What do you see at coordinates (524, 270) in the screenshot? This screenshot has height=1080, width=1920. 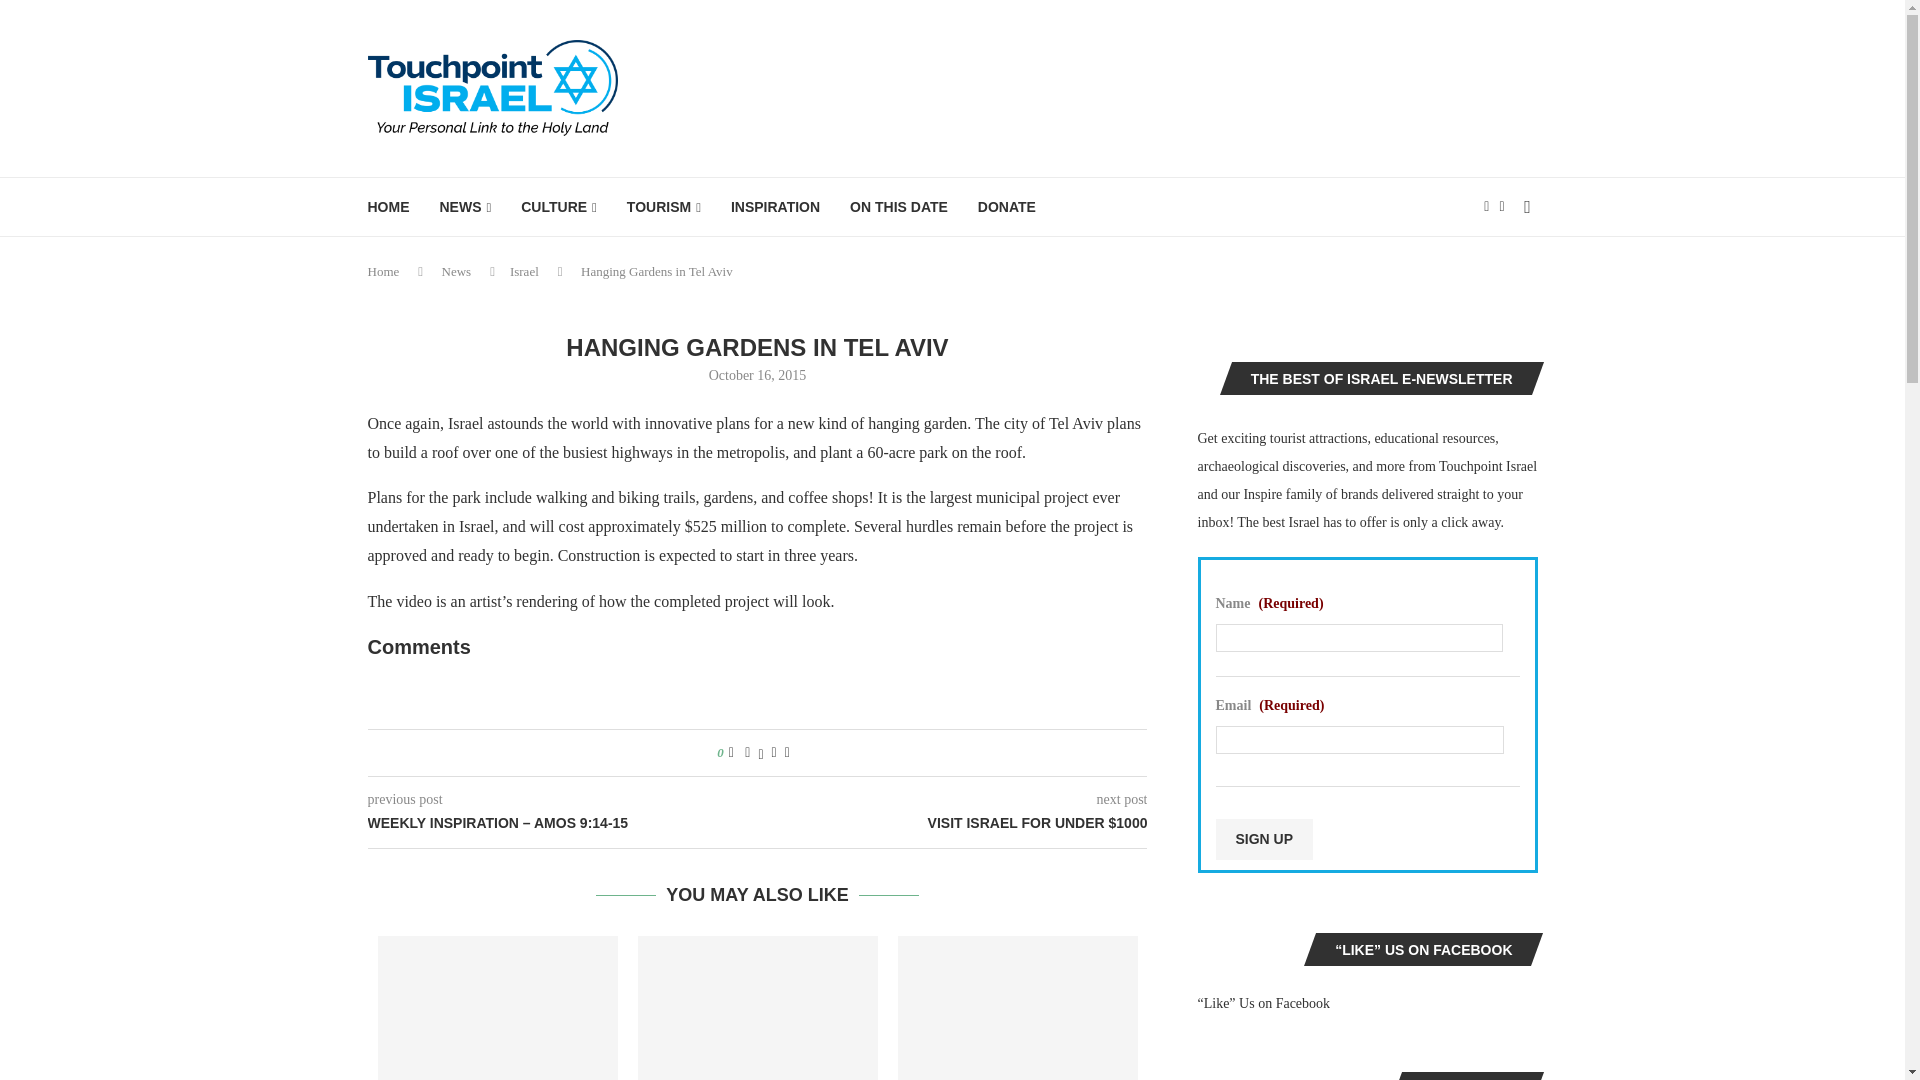 I see `Israel` at bounding box center [524, 270].